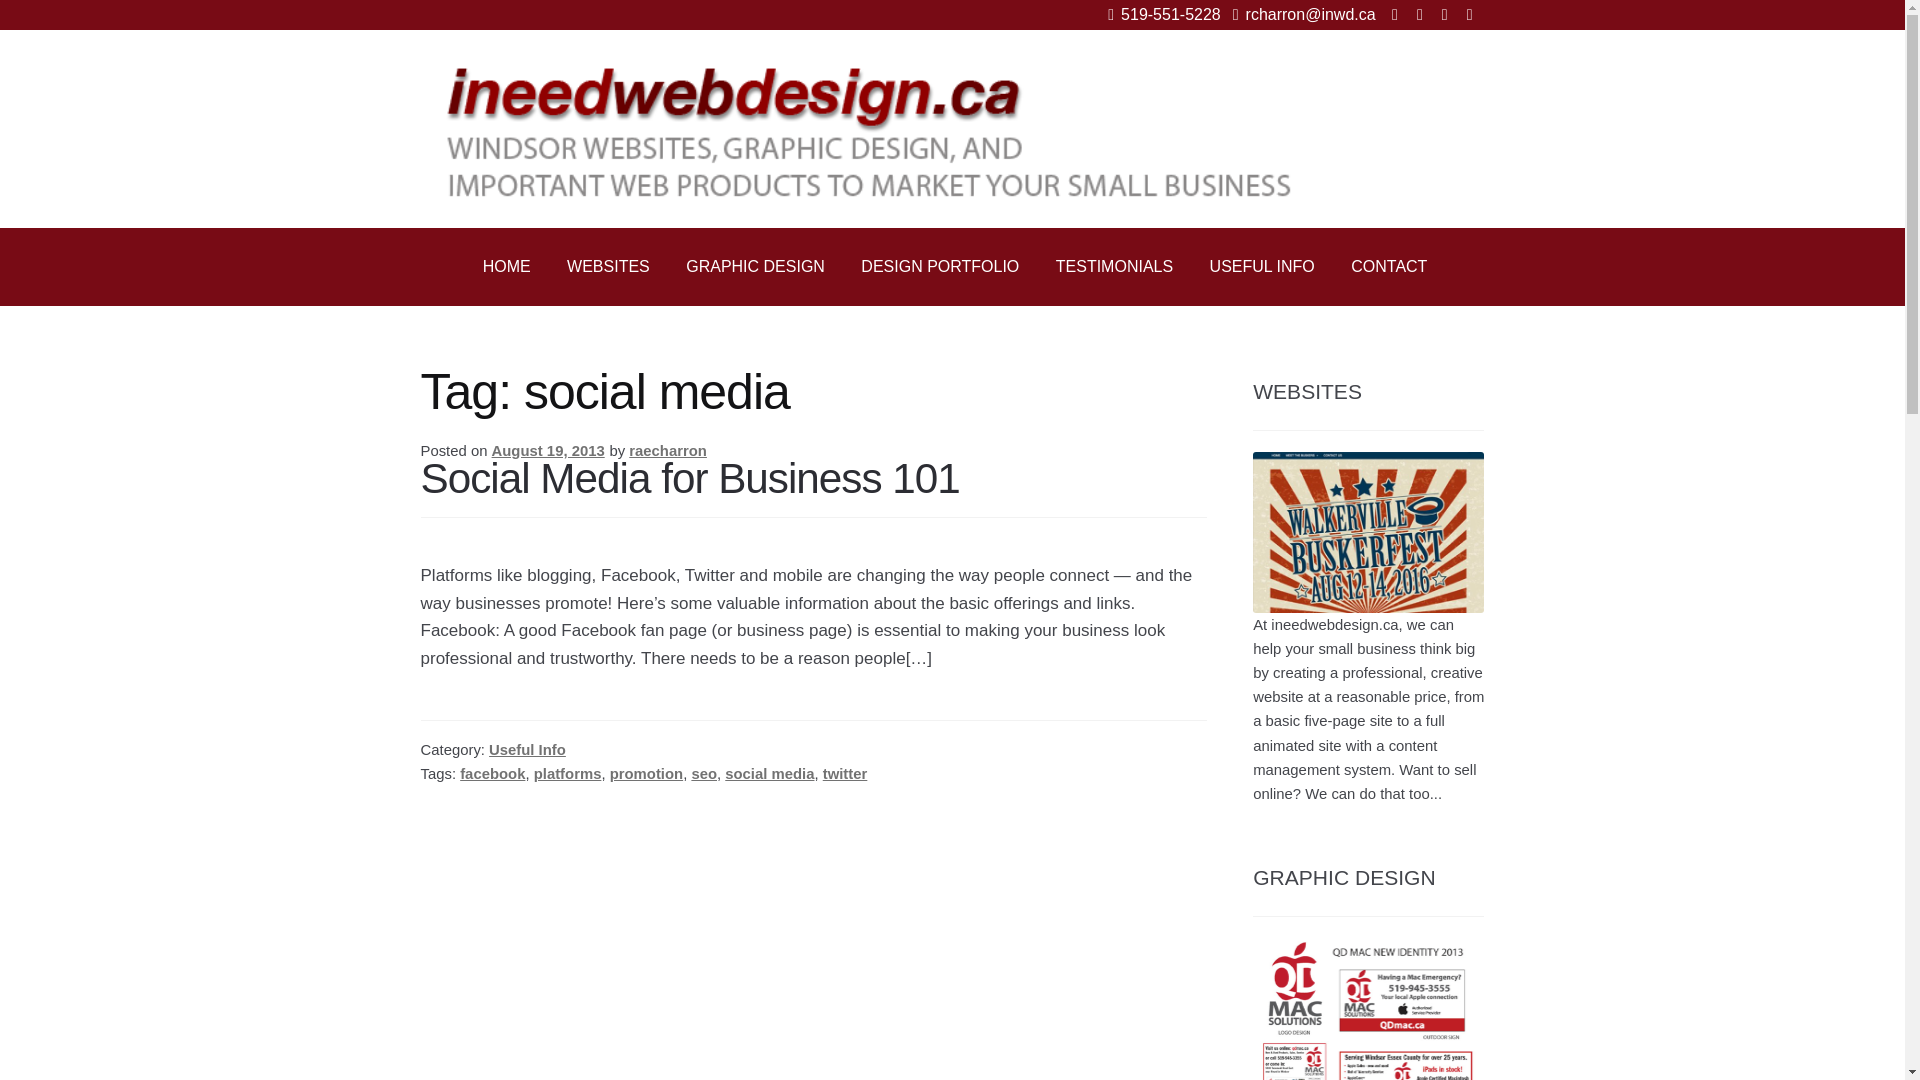 Image resolution: width=1920 pixels, height=1080 pixels. Describe the element at coordinates (690, 478) in the screenshot. I see `Social Media for Business 101` at that location.